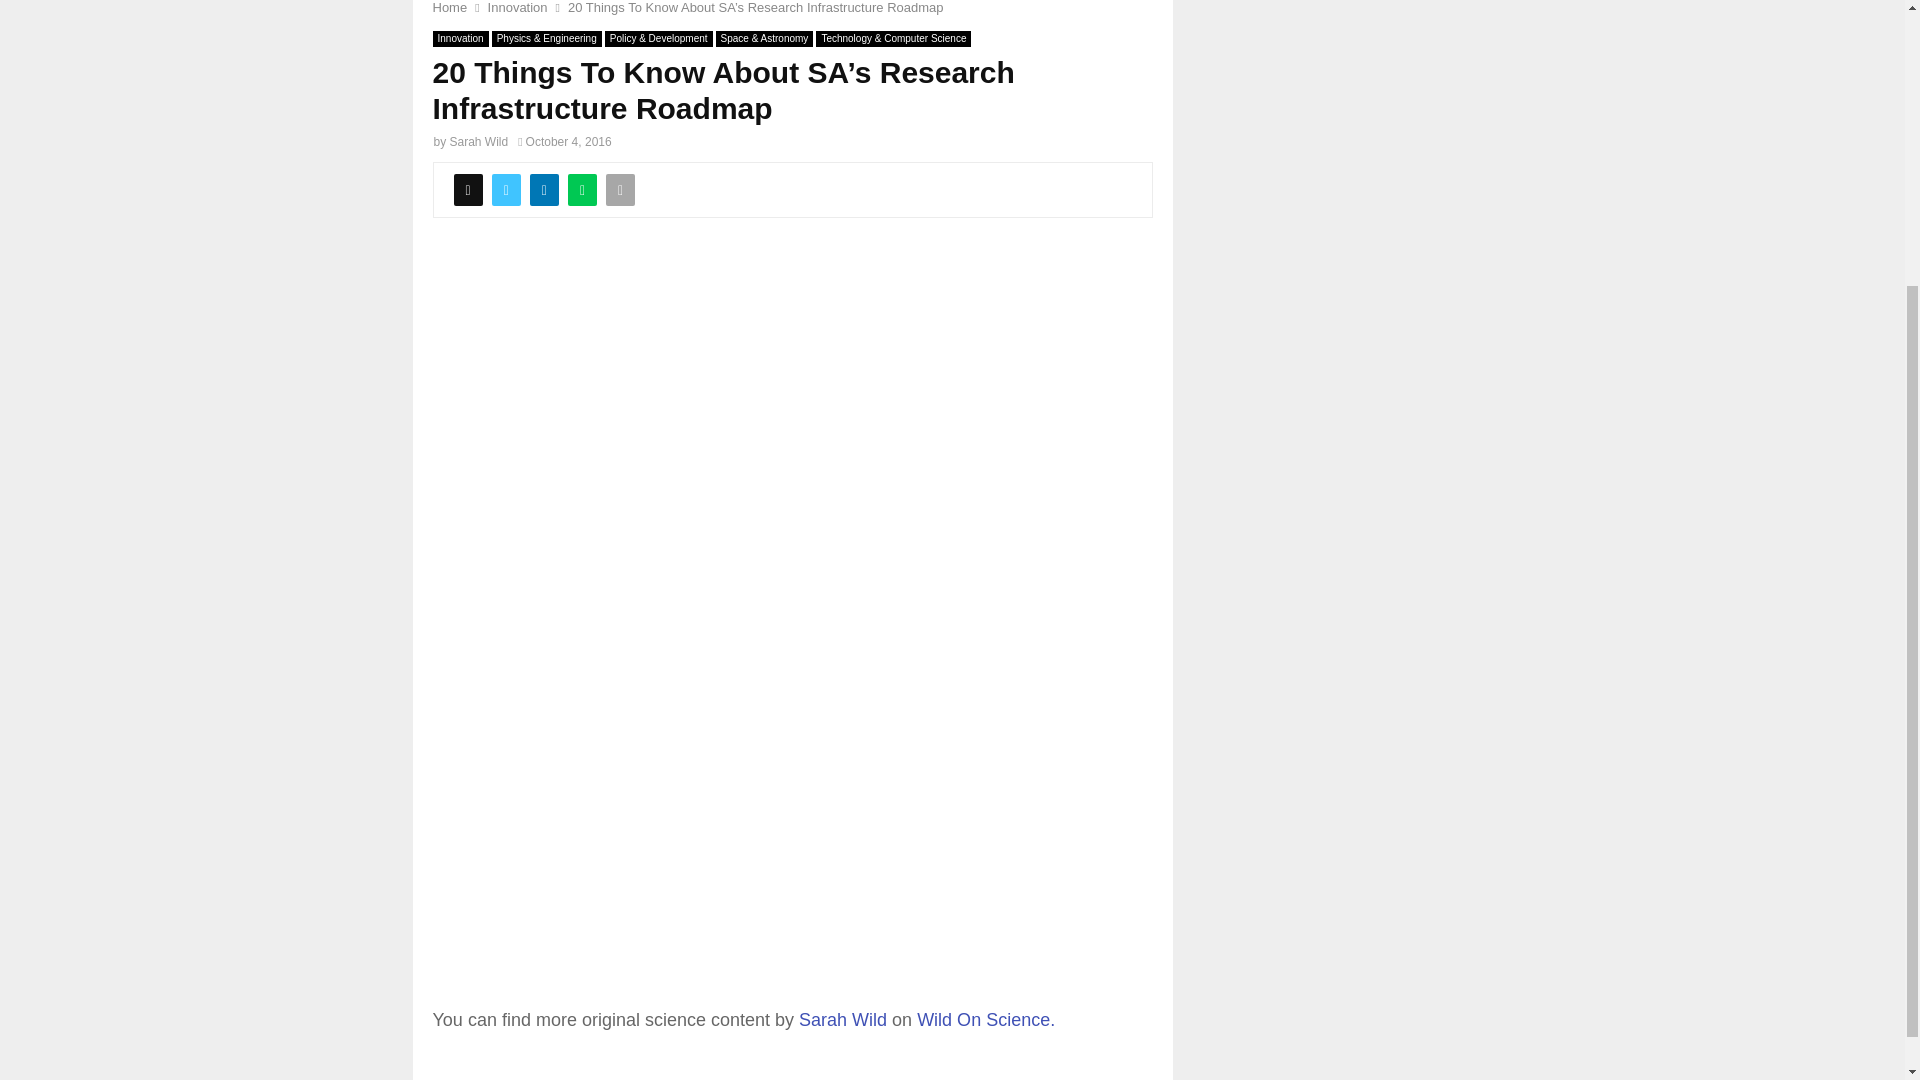 The image size is (1920, 1080). I want to click on Sarah Wild, so click(478, 142).